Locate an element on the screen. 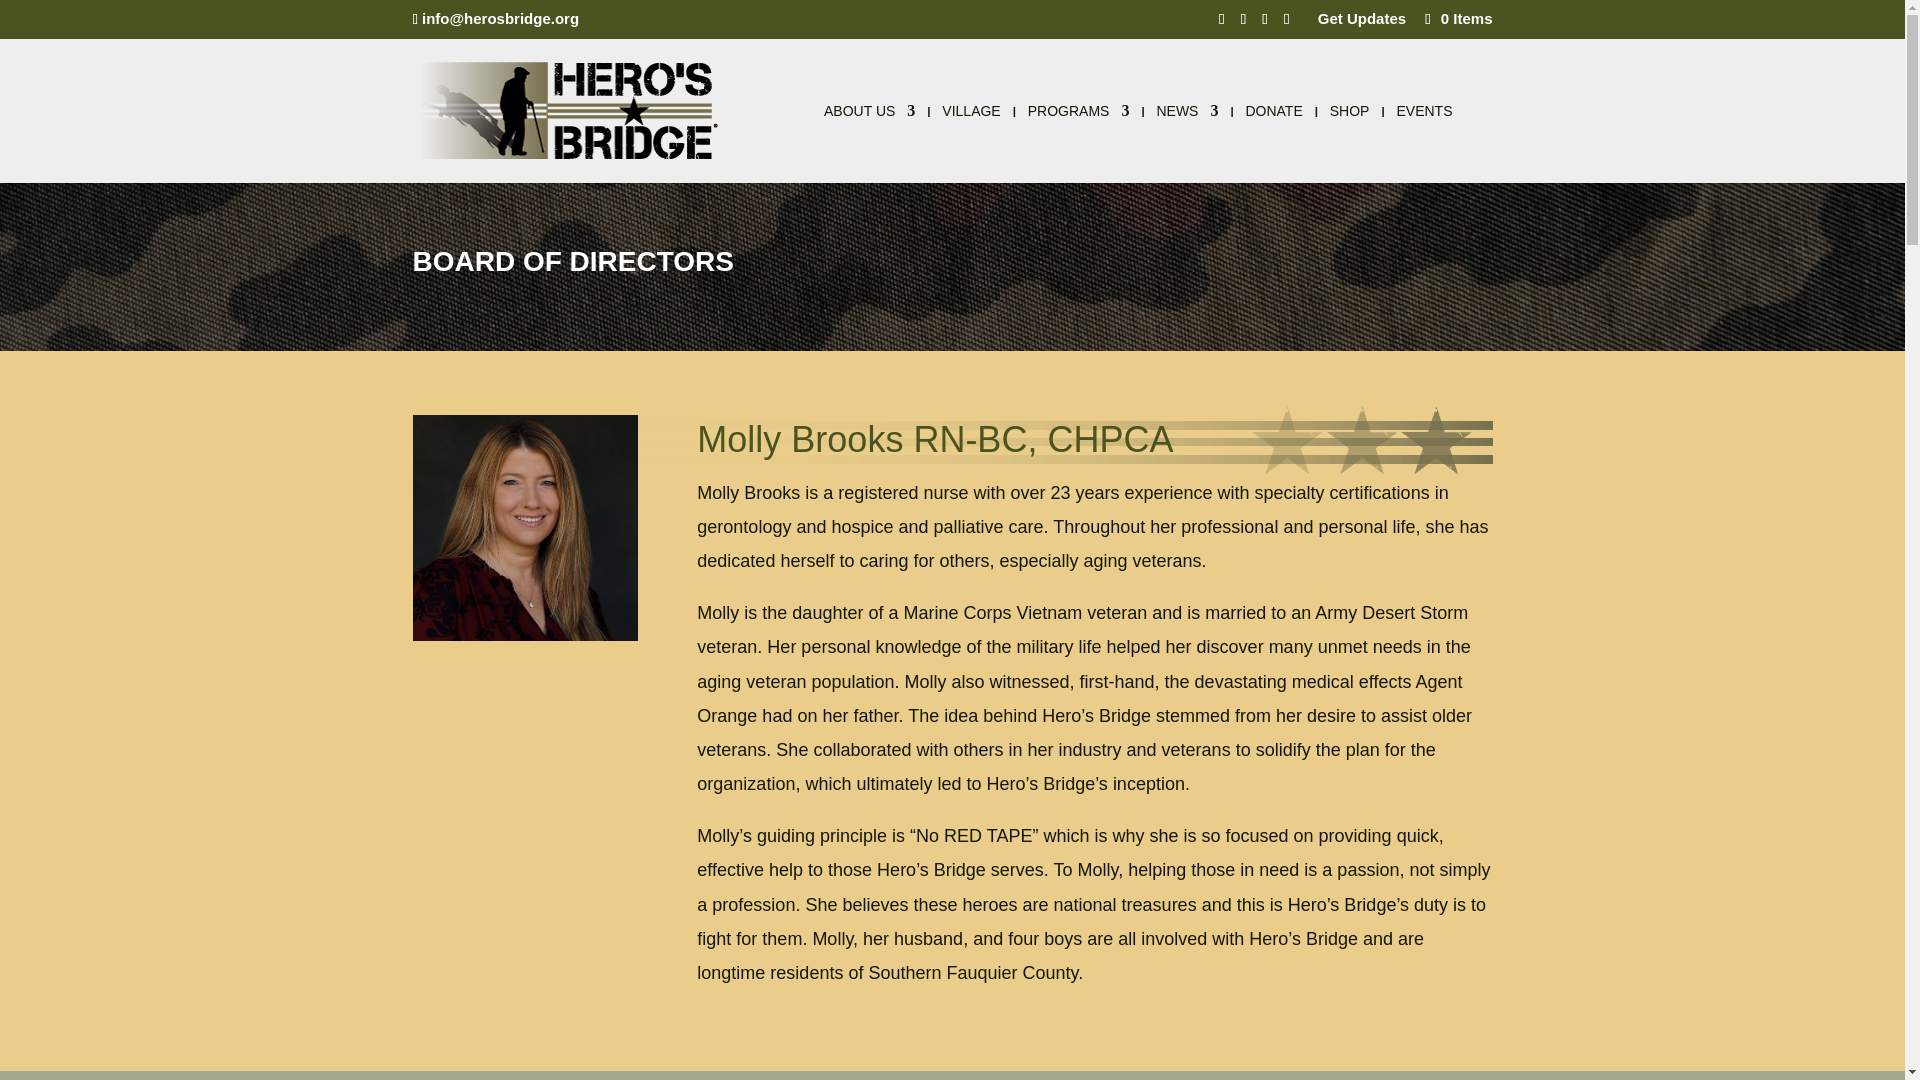  NEWS is located at coordinates (1186, 142).